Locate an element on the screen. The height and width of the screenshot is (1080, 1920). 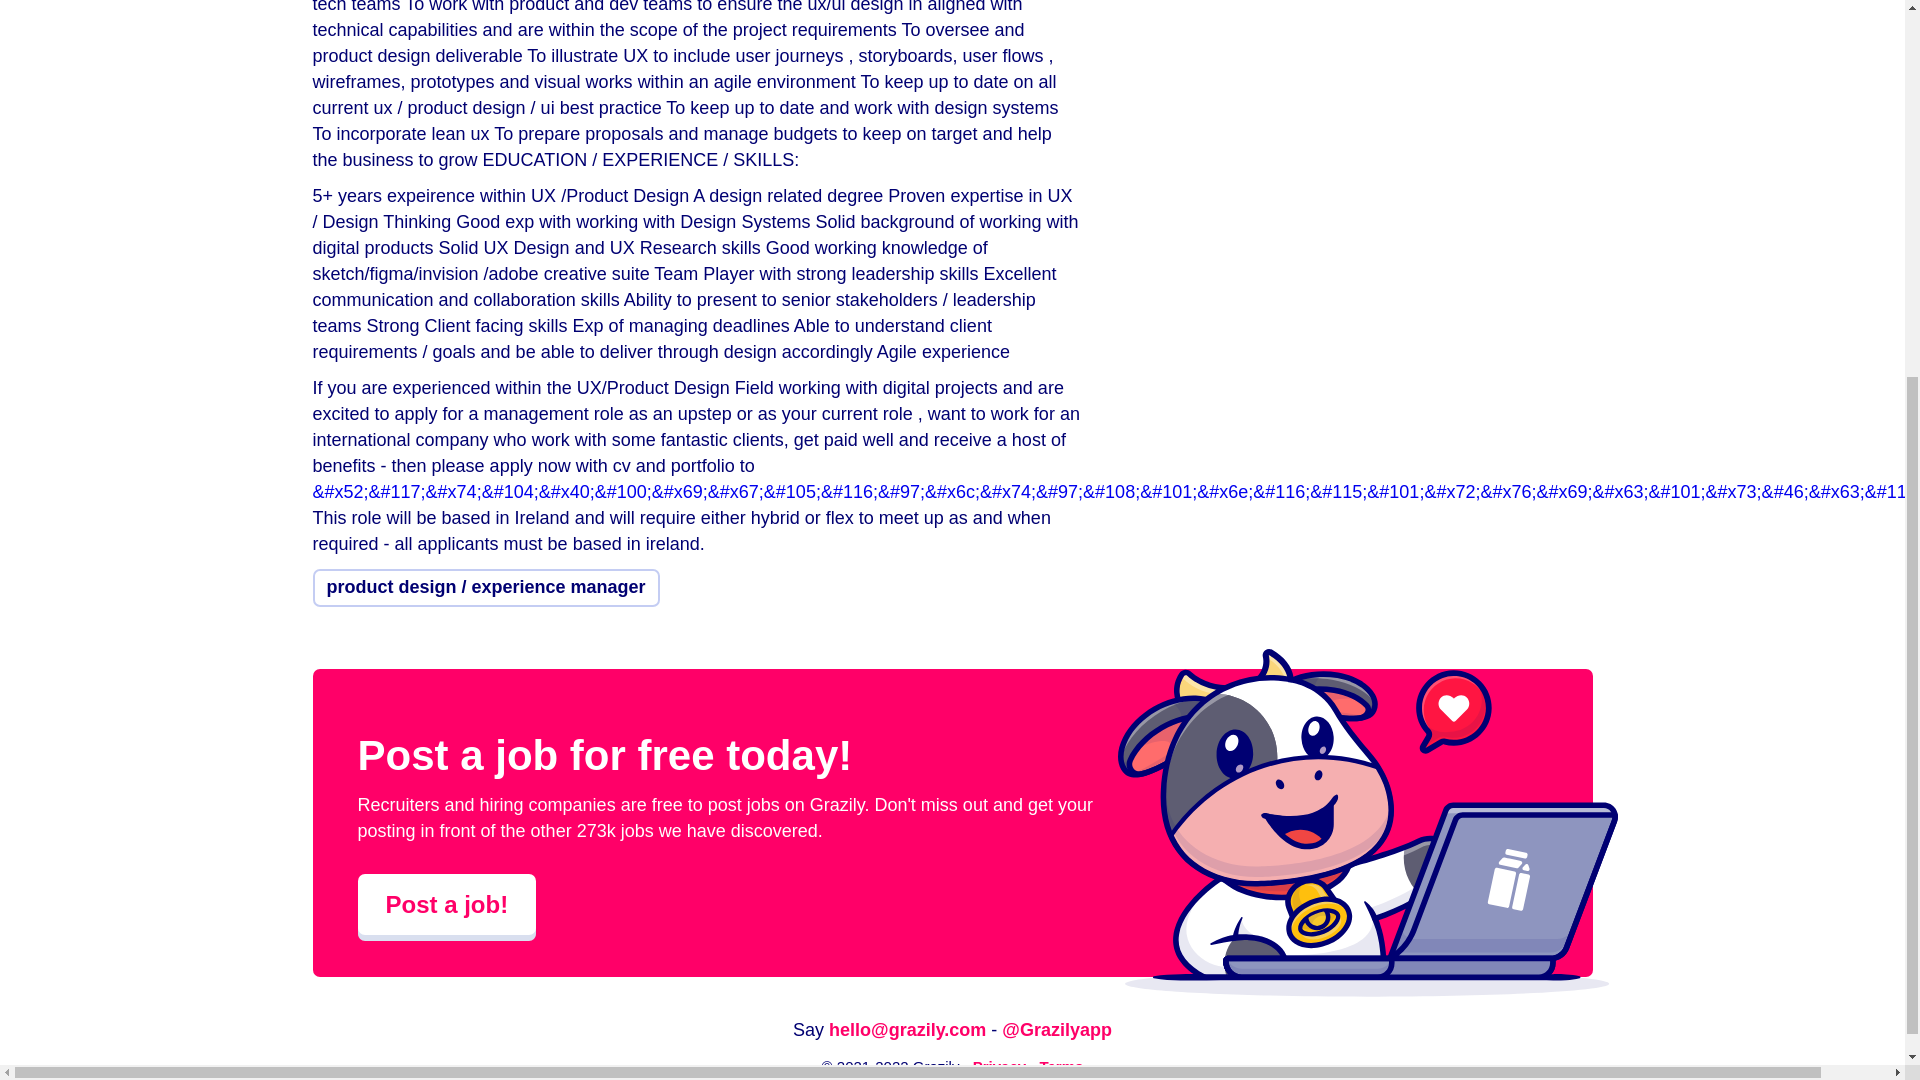
Privacy is located at coordinates (999, 1066).